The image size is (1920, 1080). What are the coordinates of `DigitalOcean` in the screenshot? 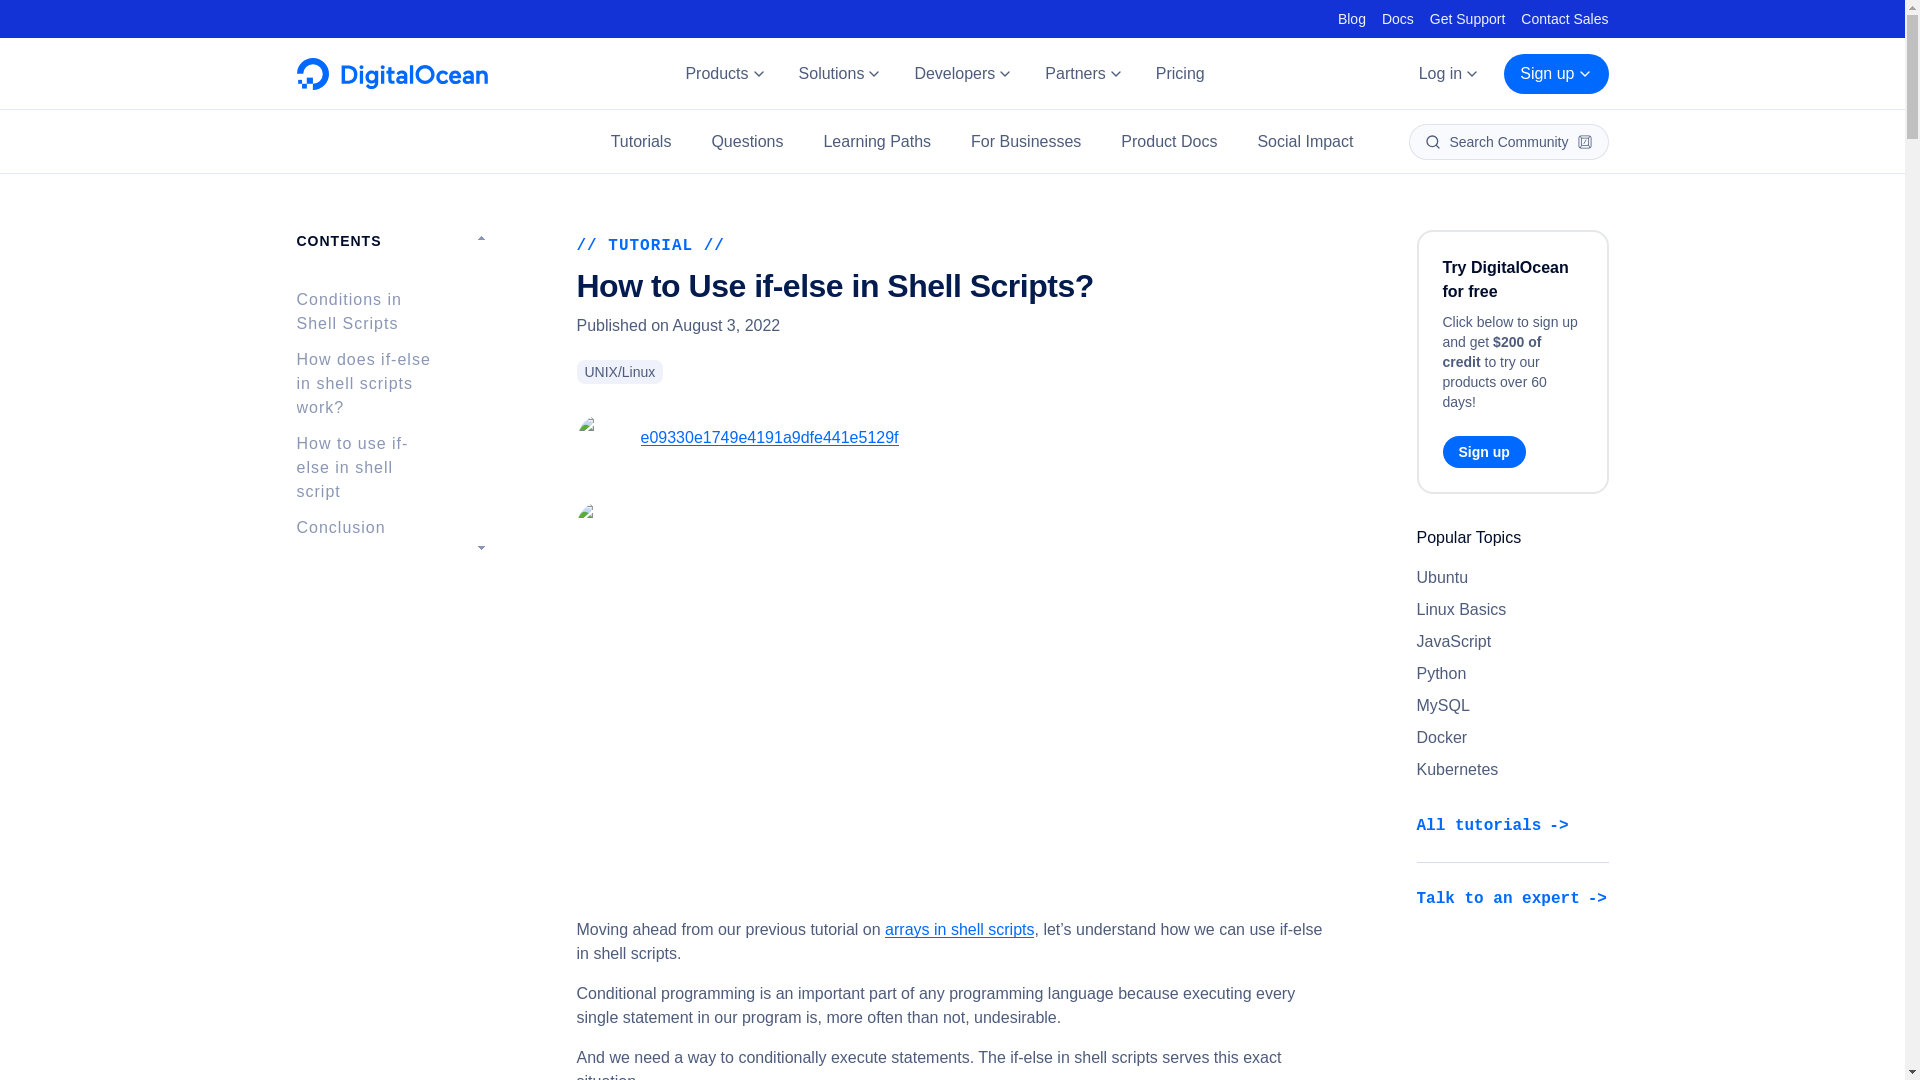 It's located at (391, 84).